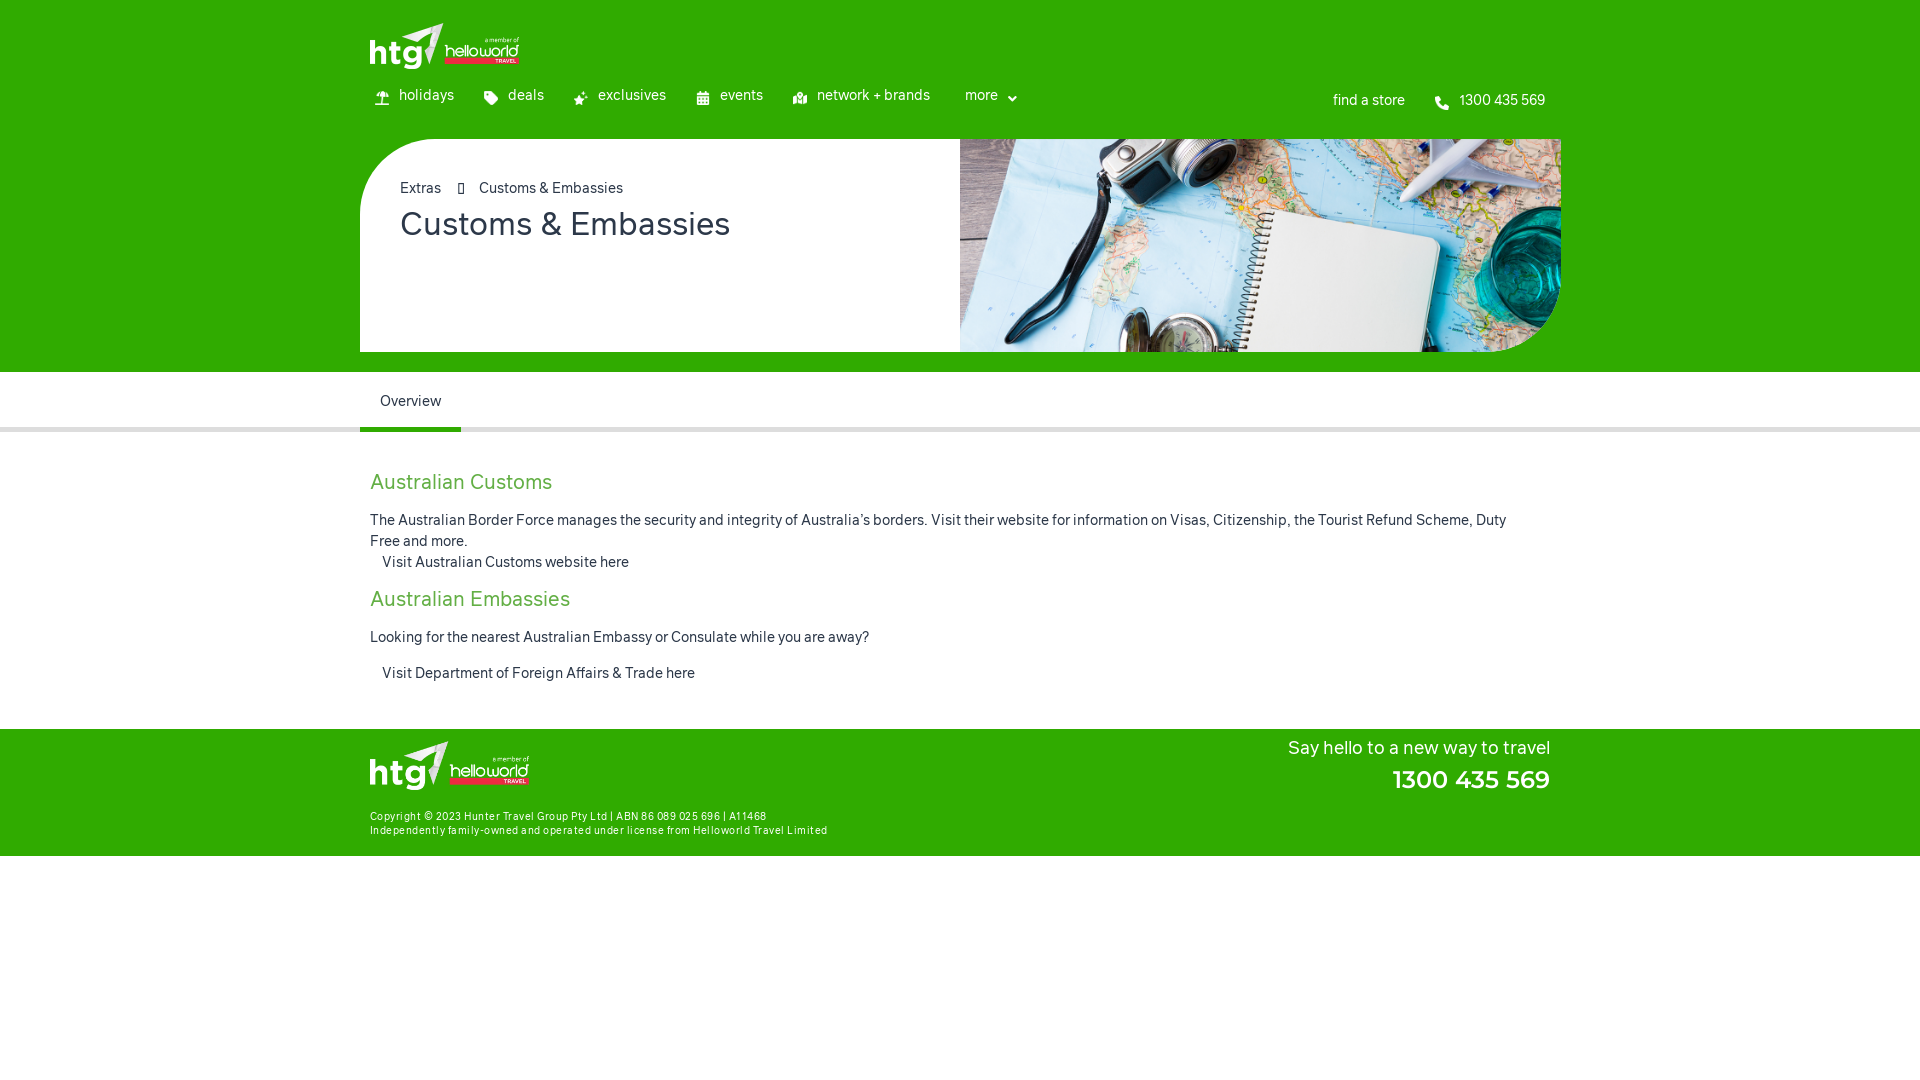  What do you see at coordinates (414, 98) in the screenshot?
I see `holidays` at bounding box center [414, 98].